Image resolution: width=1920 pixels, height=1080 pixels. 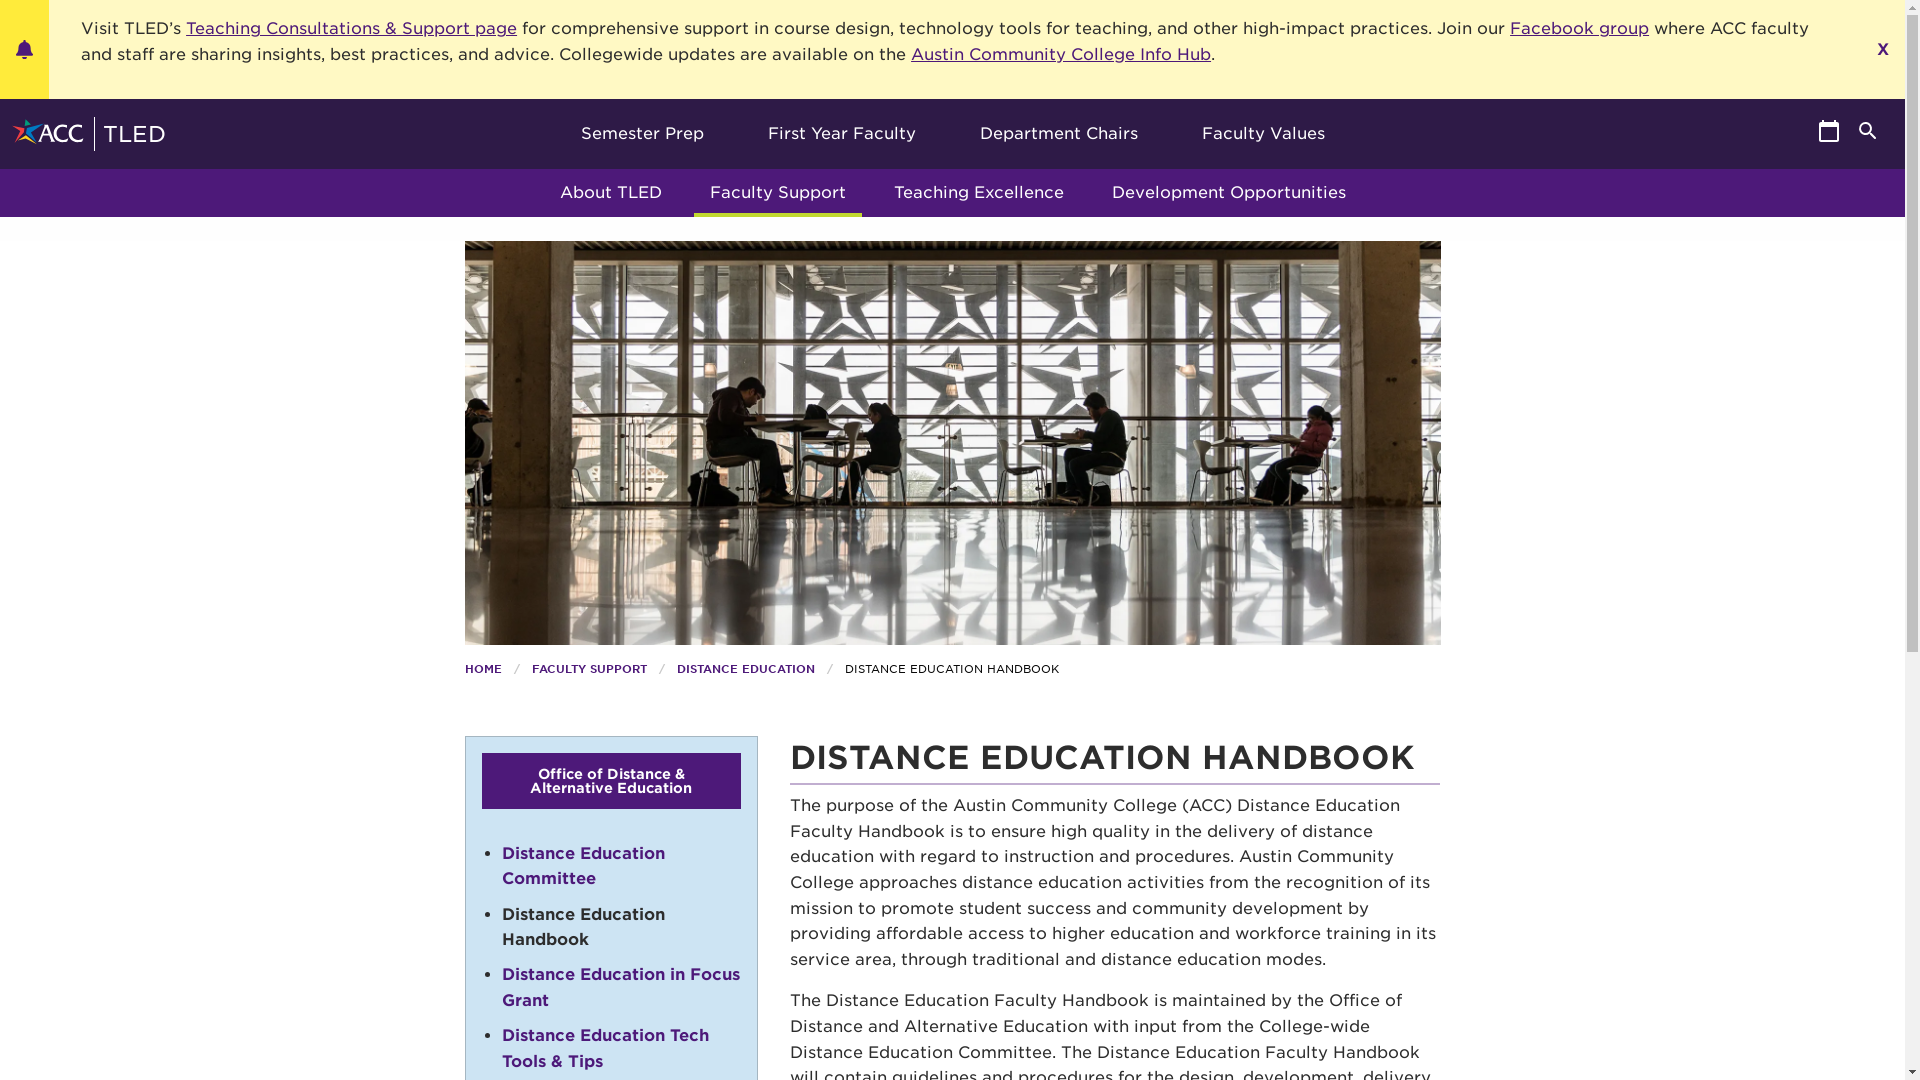 What do you see at coordinates (50, 134) in the screenshot?
I see `ACC Home Link` at bounding box center [50, 134].